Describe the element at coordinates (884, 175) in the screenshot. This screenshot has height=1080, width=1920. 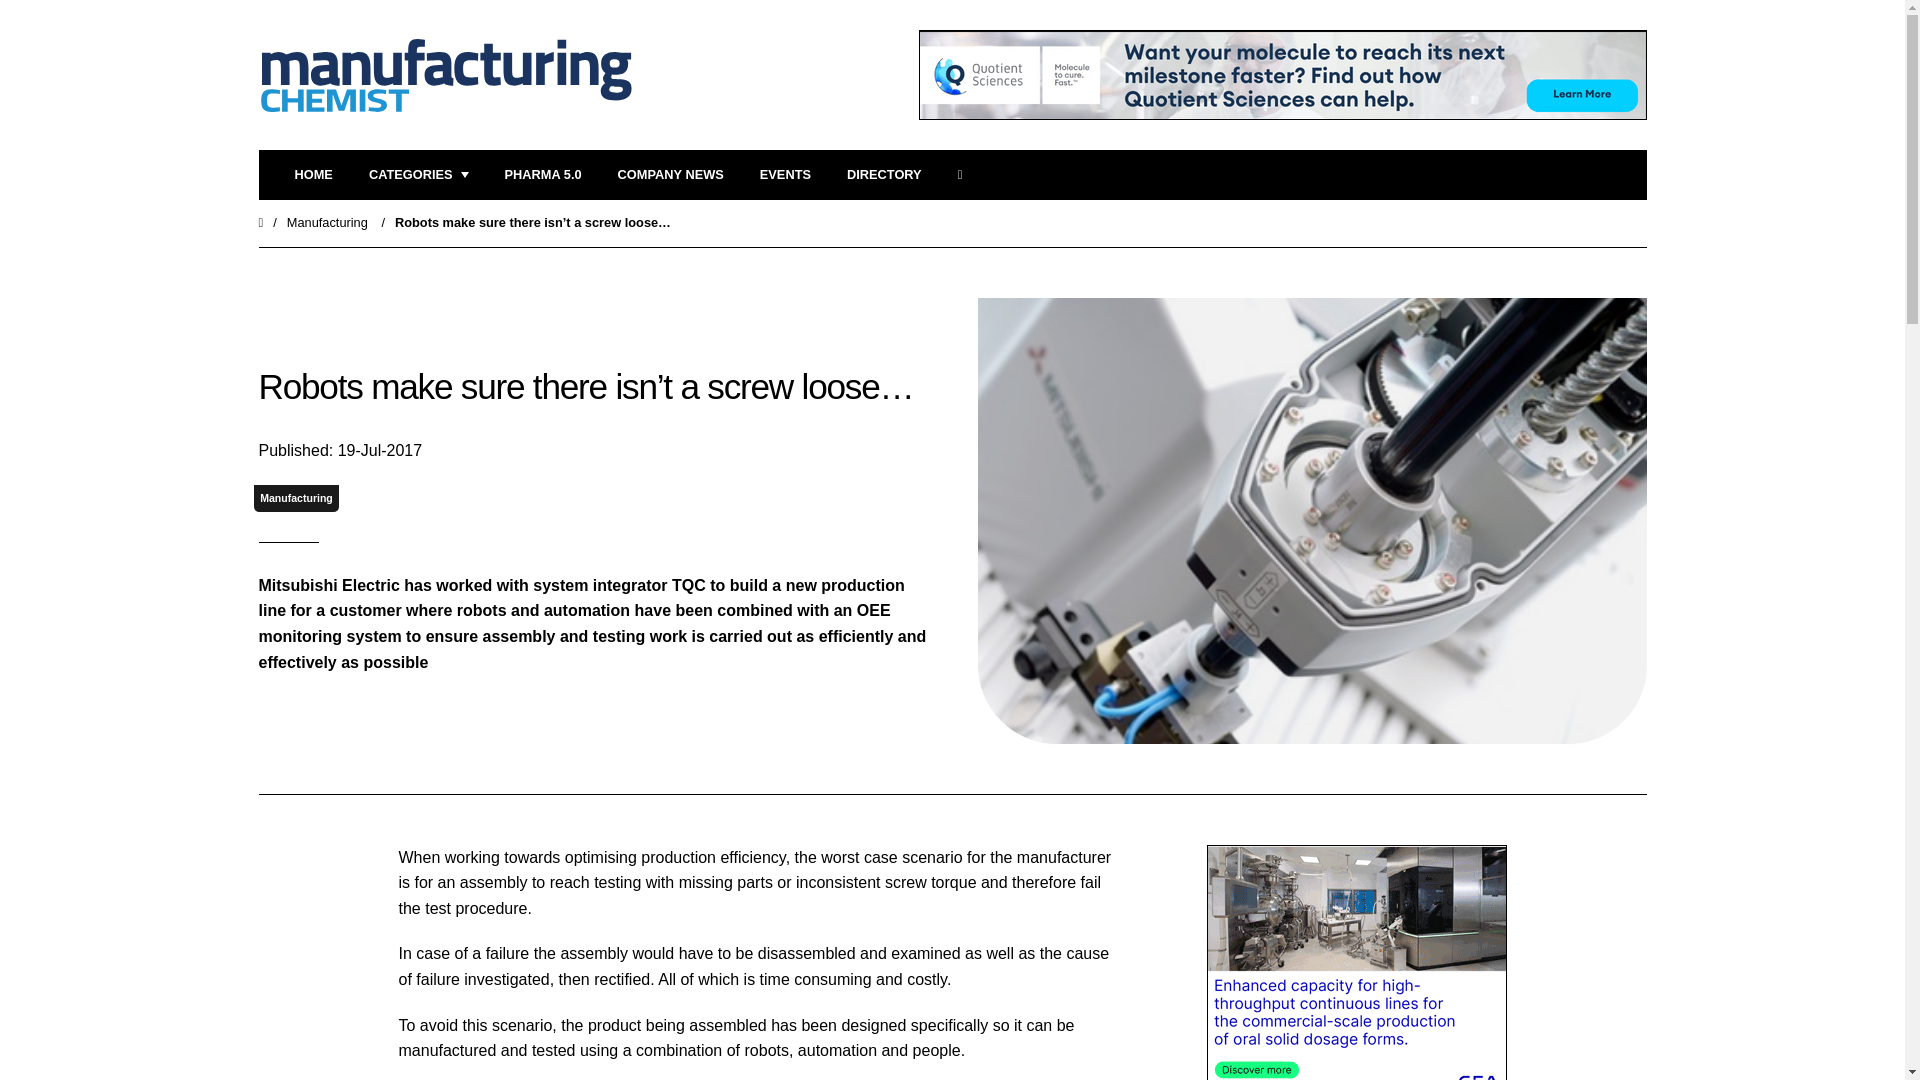
I see `DIRECTORY` at that location.